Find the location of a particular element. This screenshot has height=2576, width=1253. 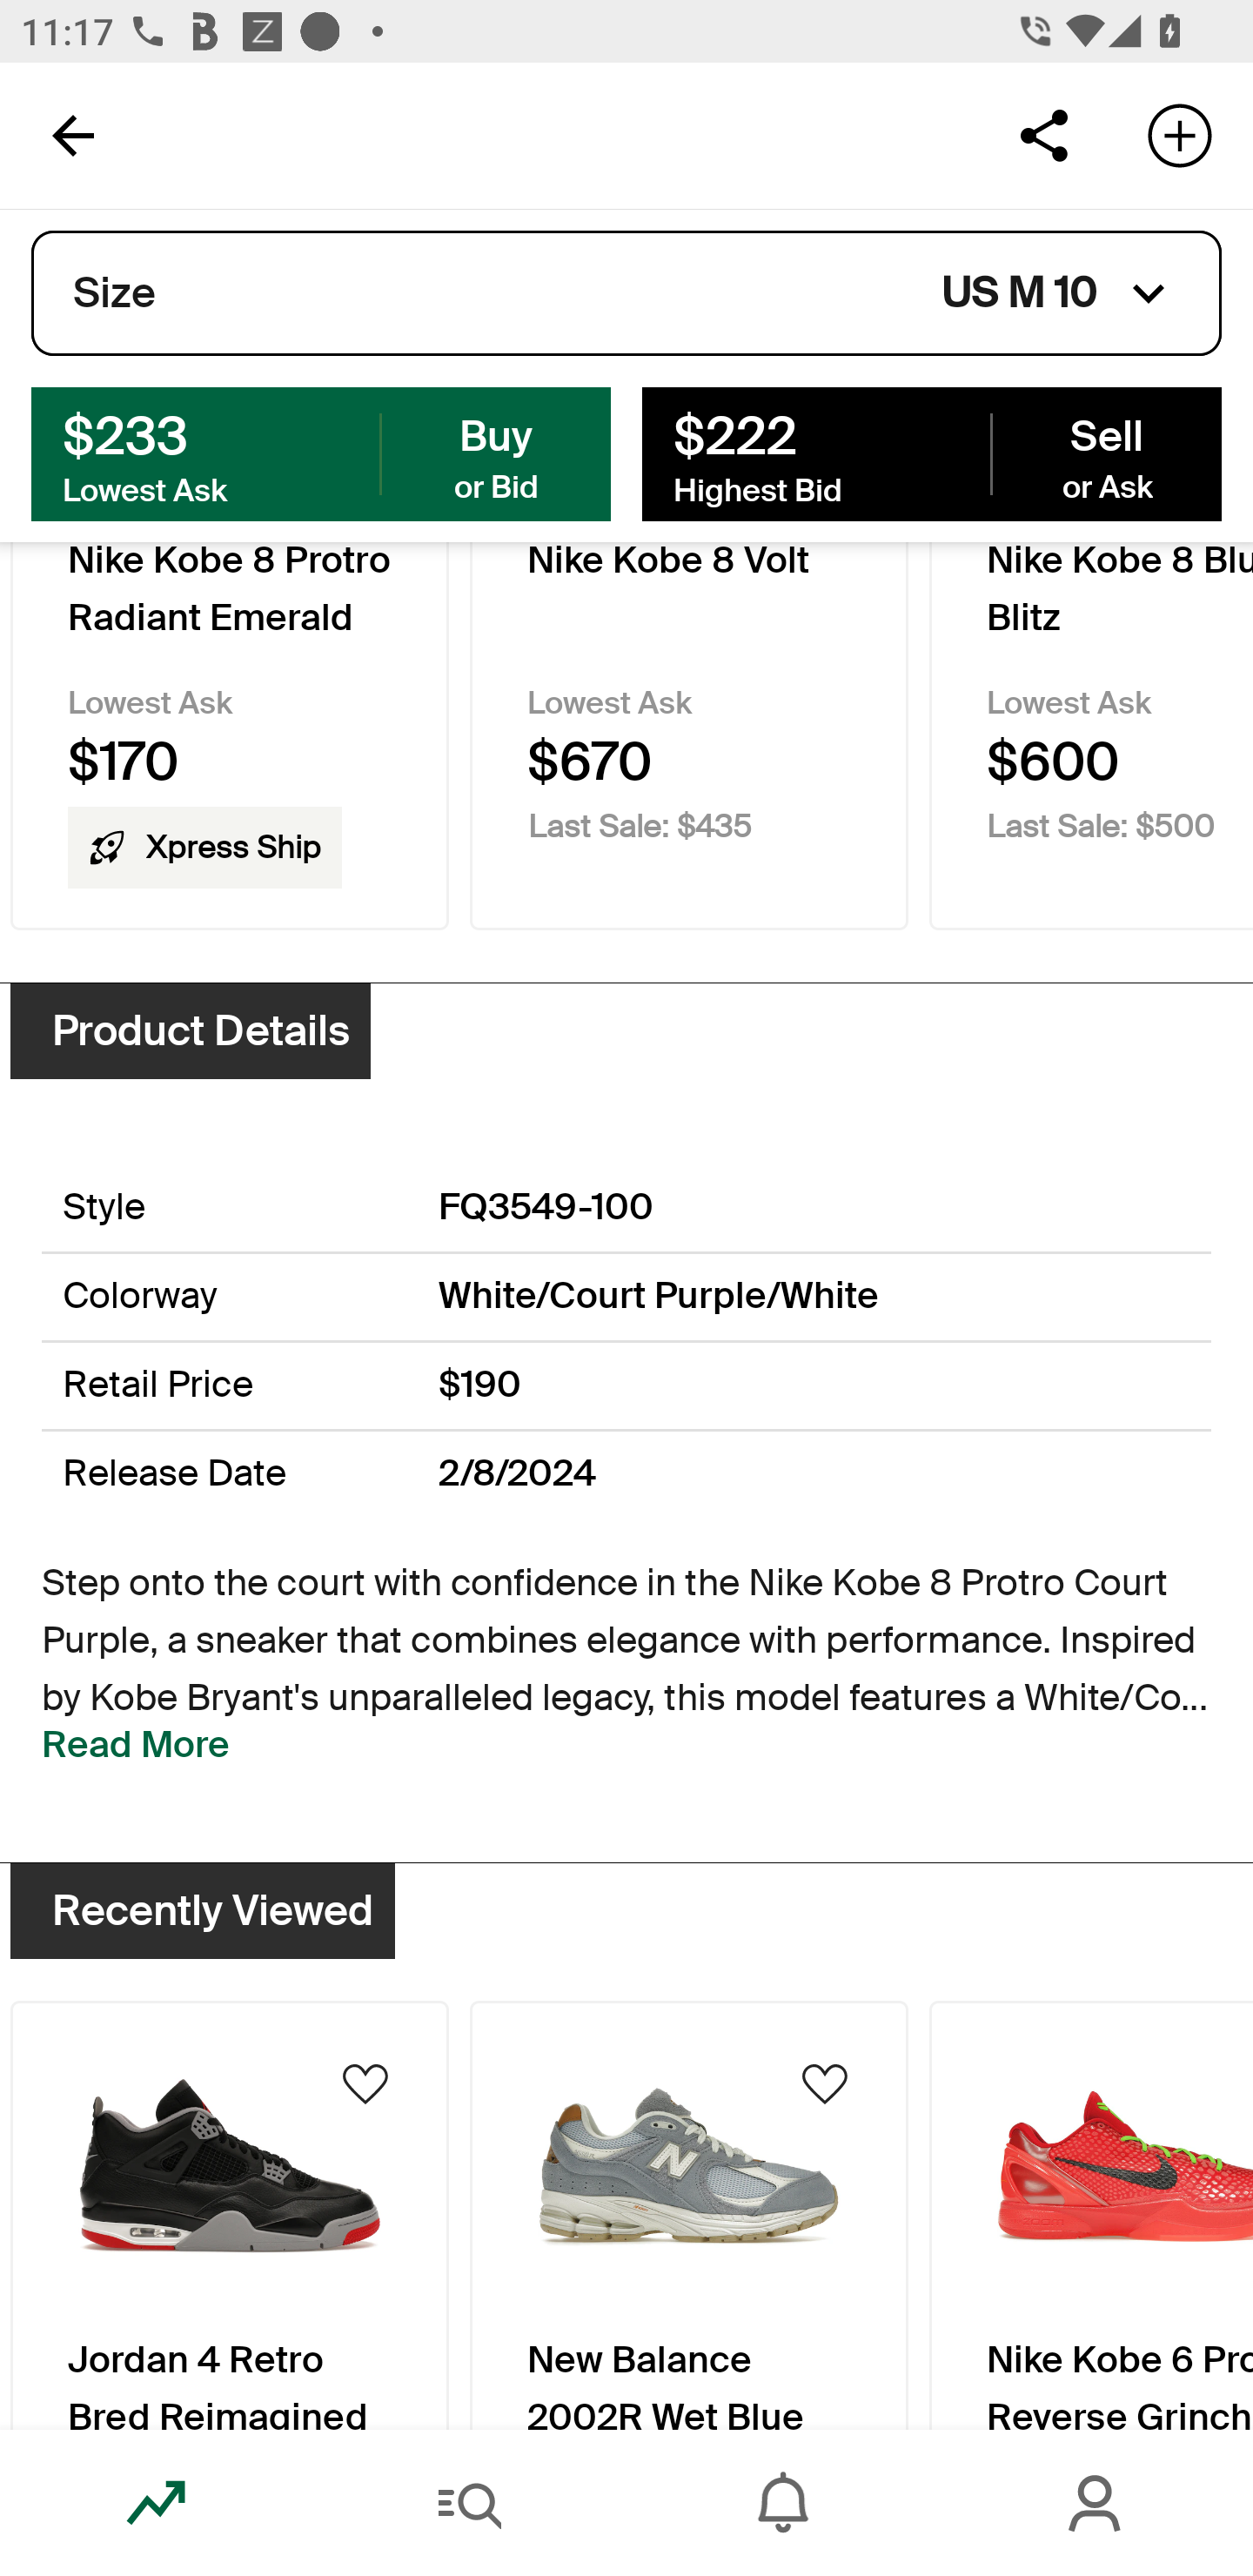

Add is located at coordinates (1180, 134).